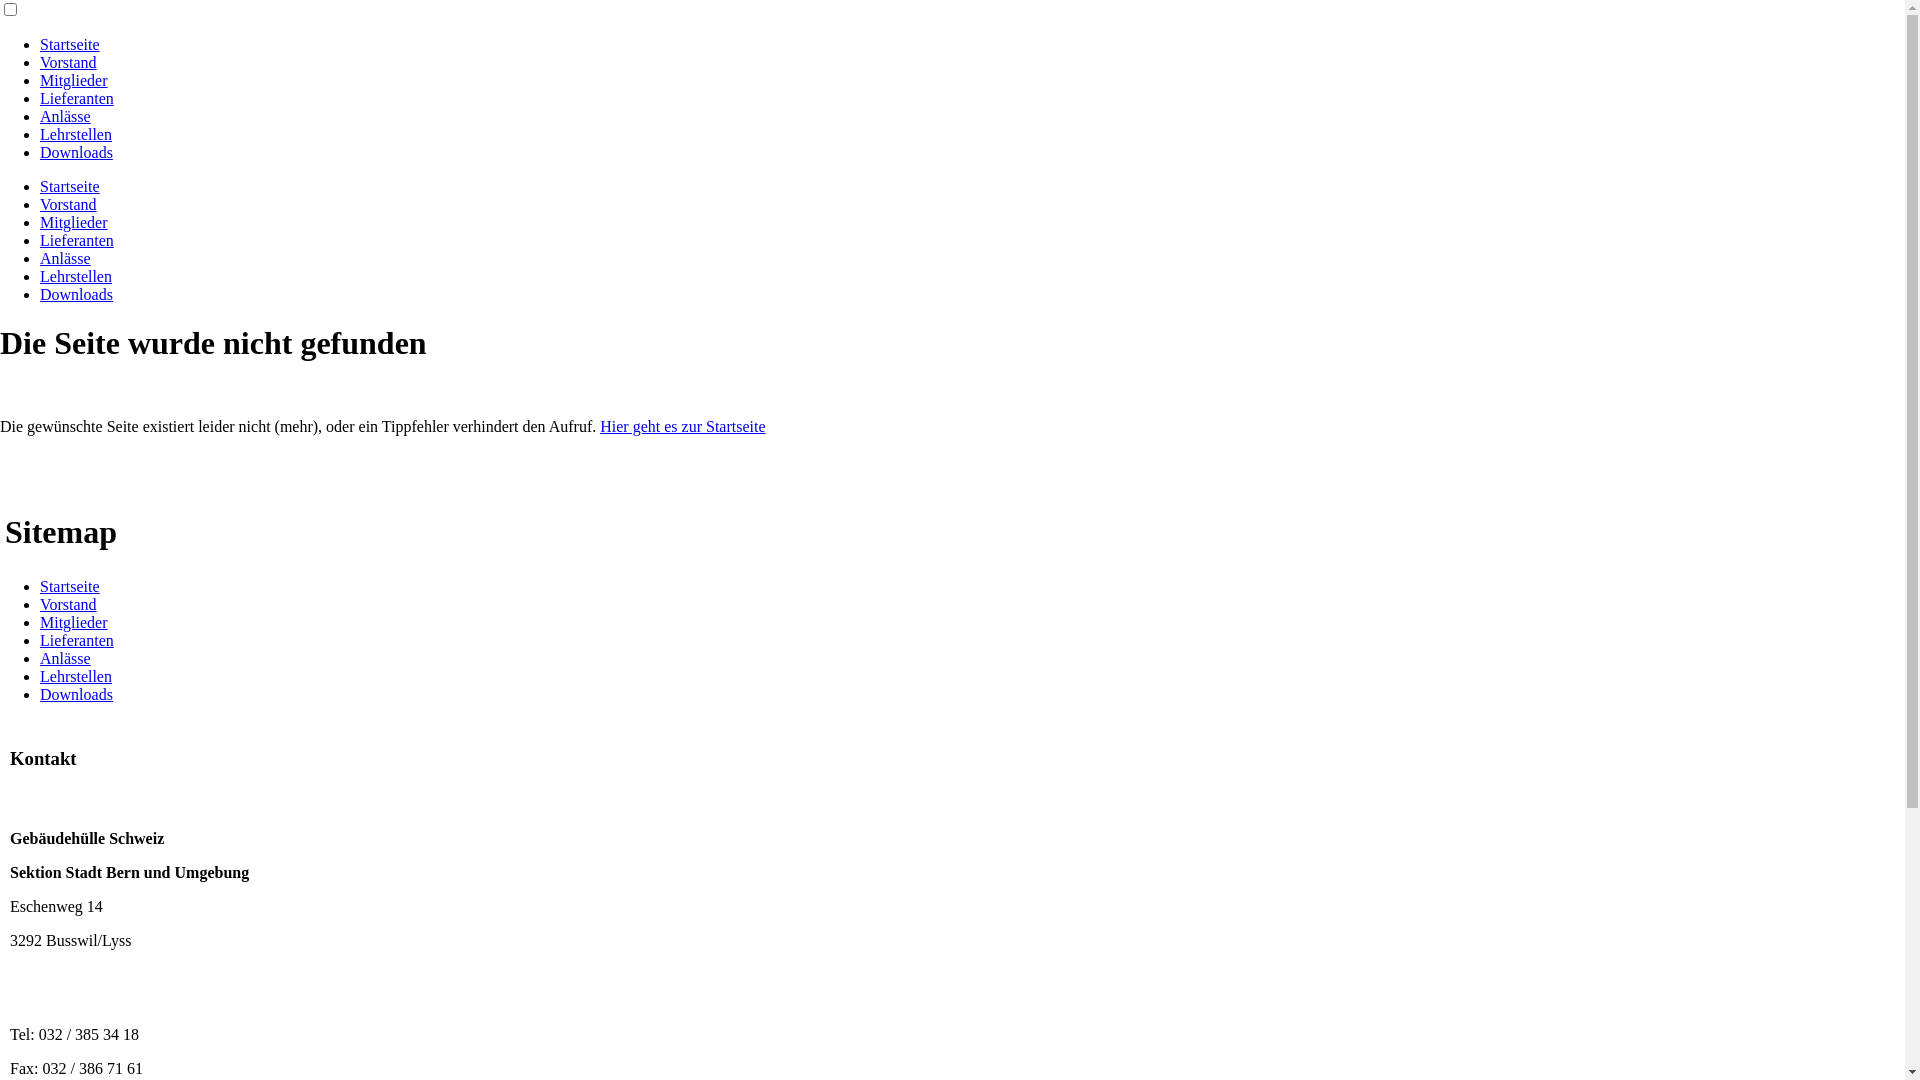  I want to click on Mitglieder, so click(74, 80).